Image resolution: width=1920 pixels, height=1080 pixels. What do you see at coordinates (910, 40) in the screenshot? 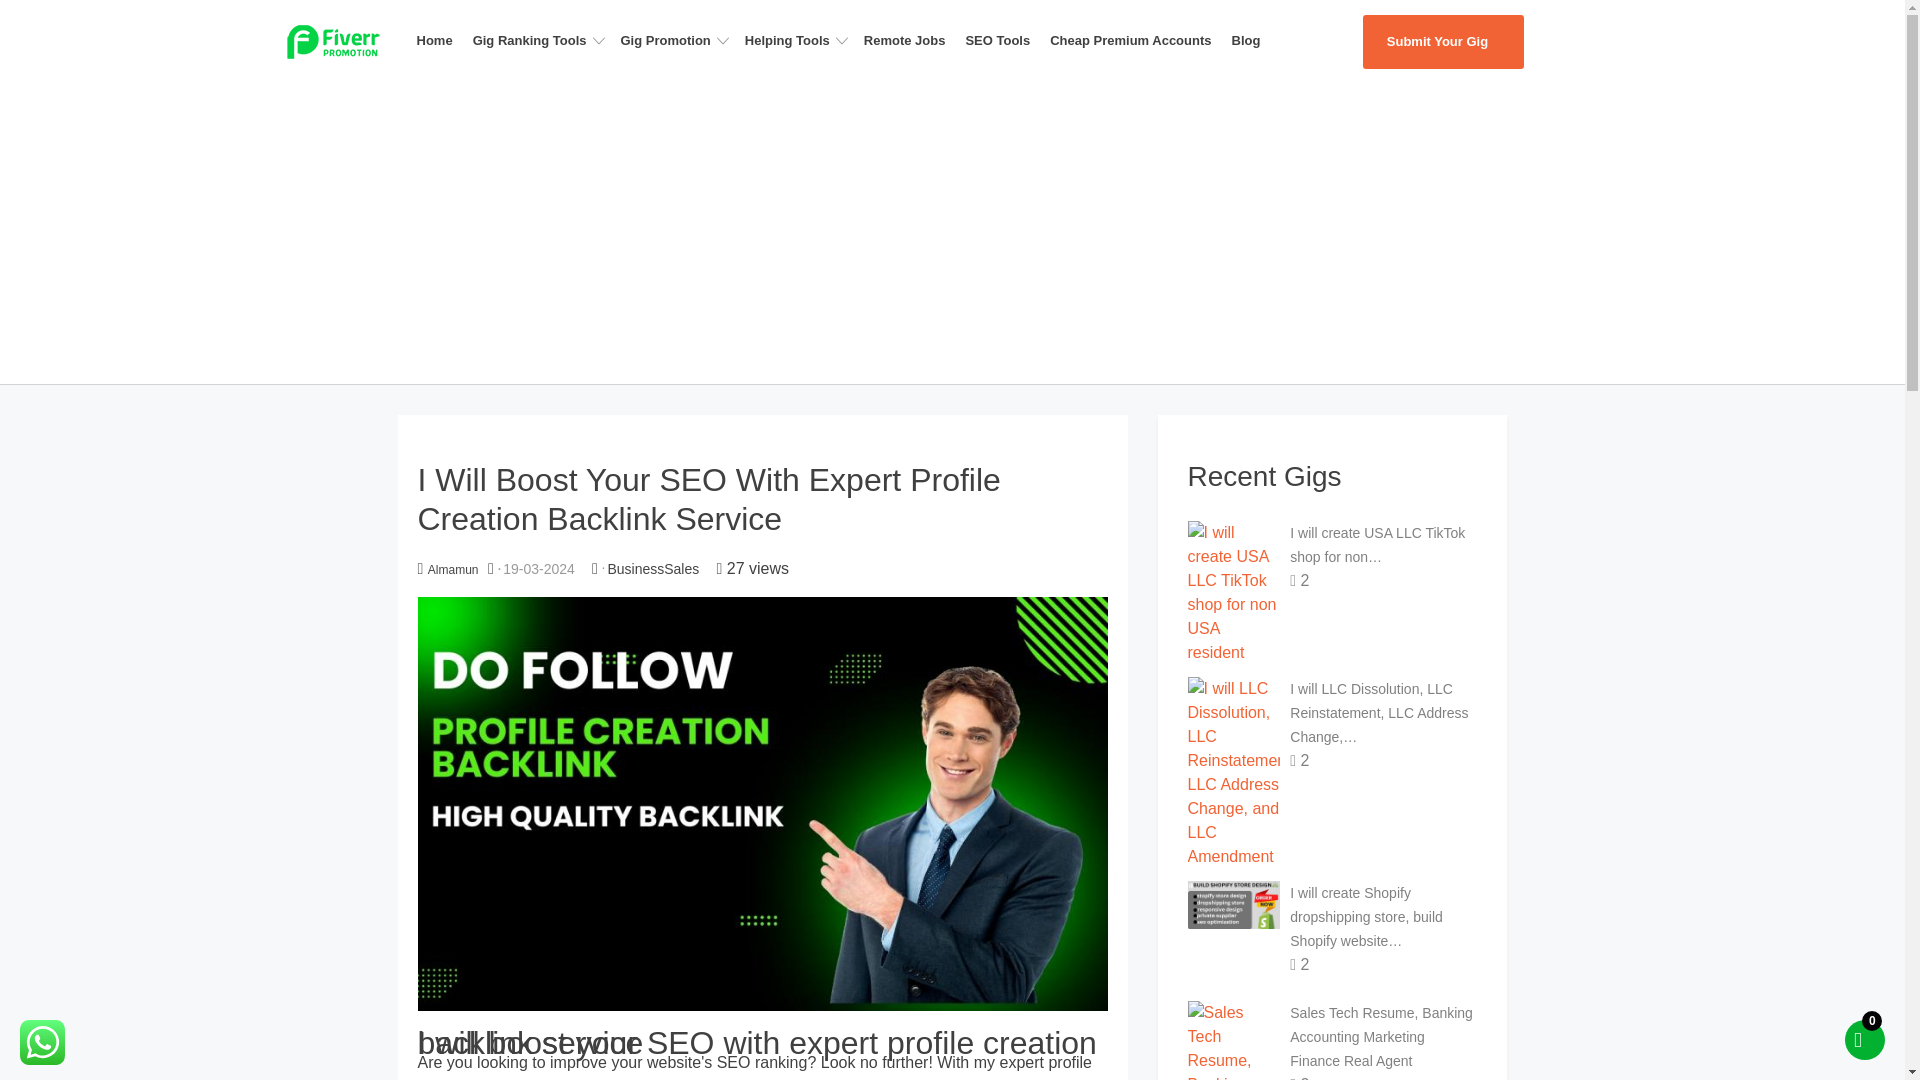
I see `Remote Jobs` at bounding box center [910, 40].